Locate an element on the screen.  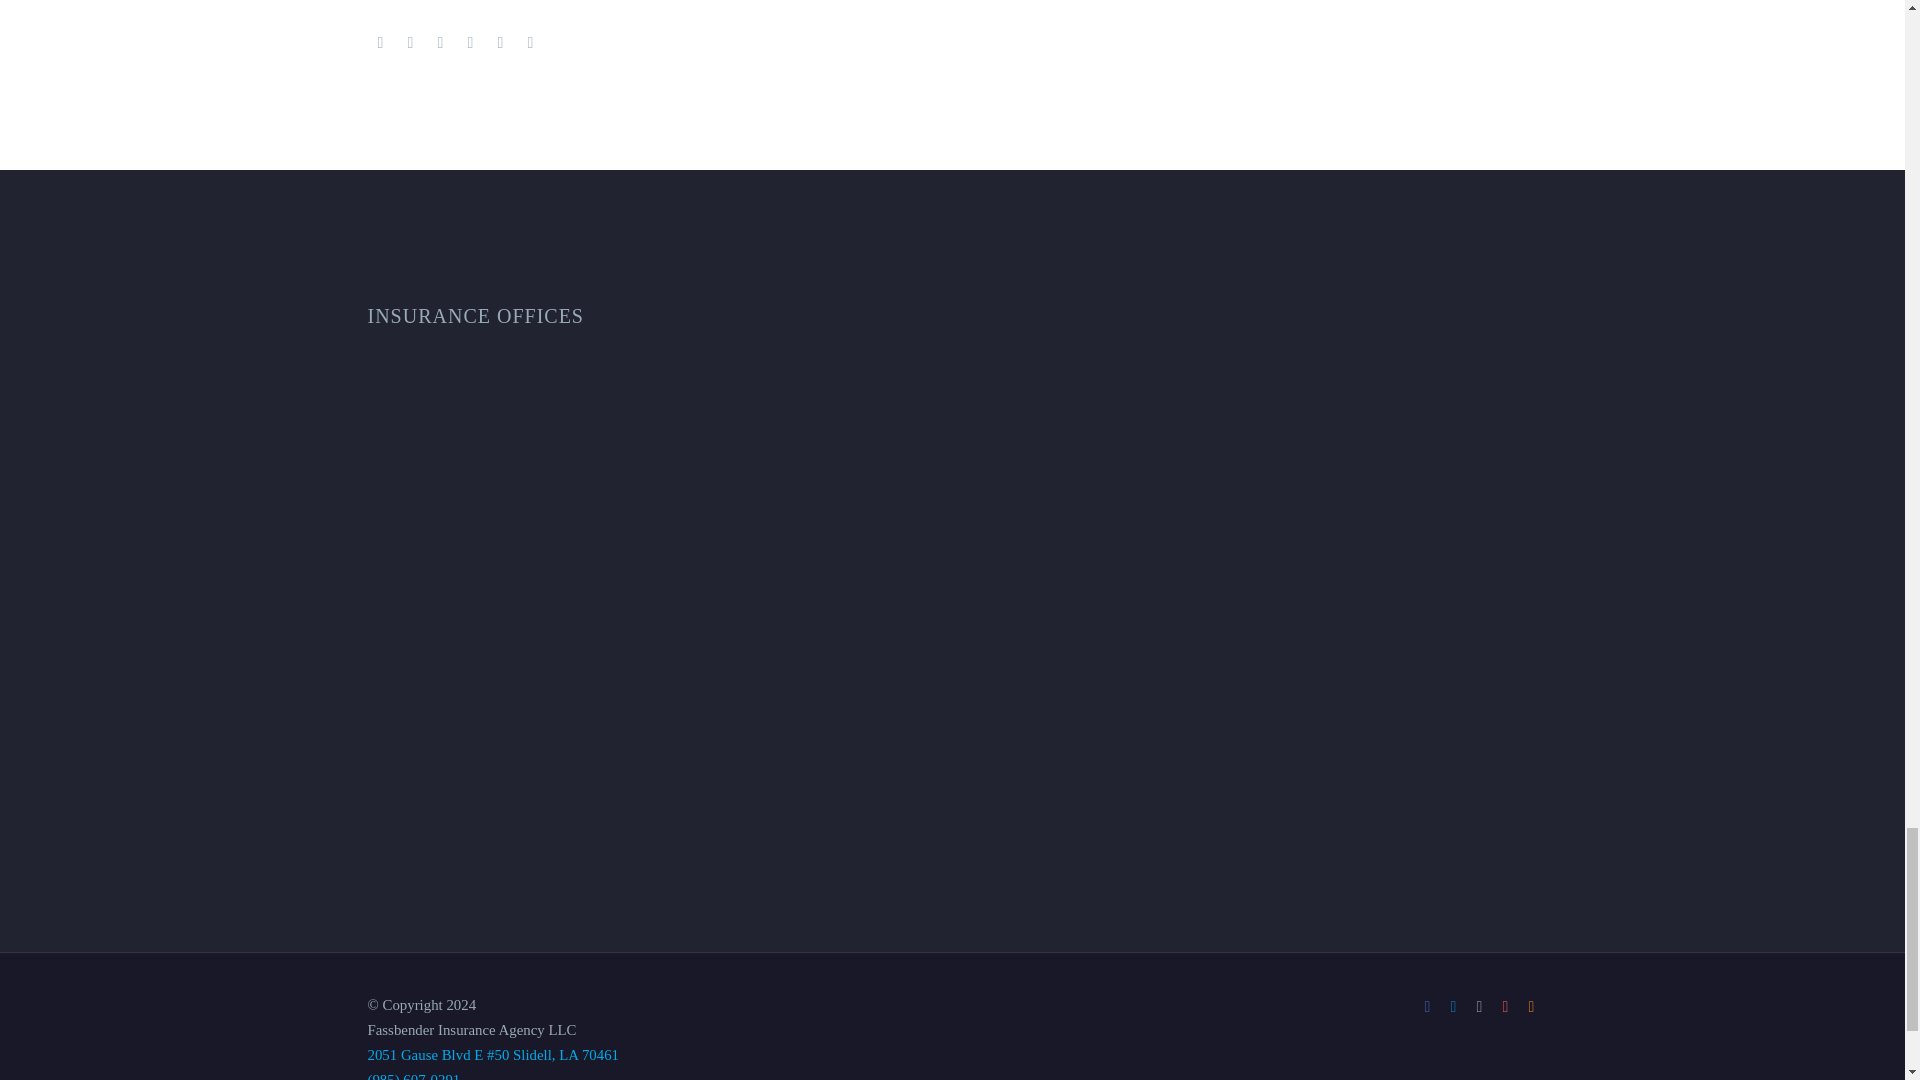
Facebook is located at coordinates (380, 42).